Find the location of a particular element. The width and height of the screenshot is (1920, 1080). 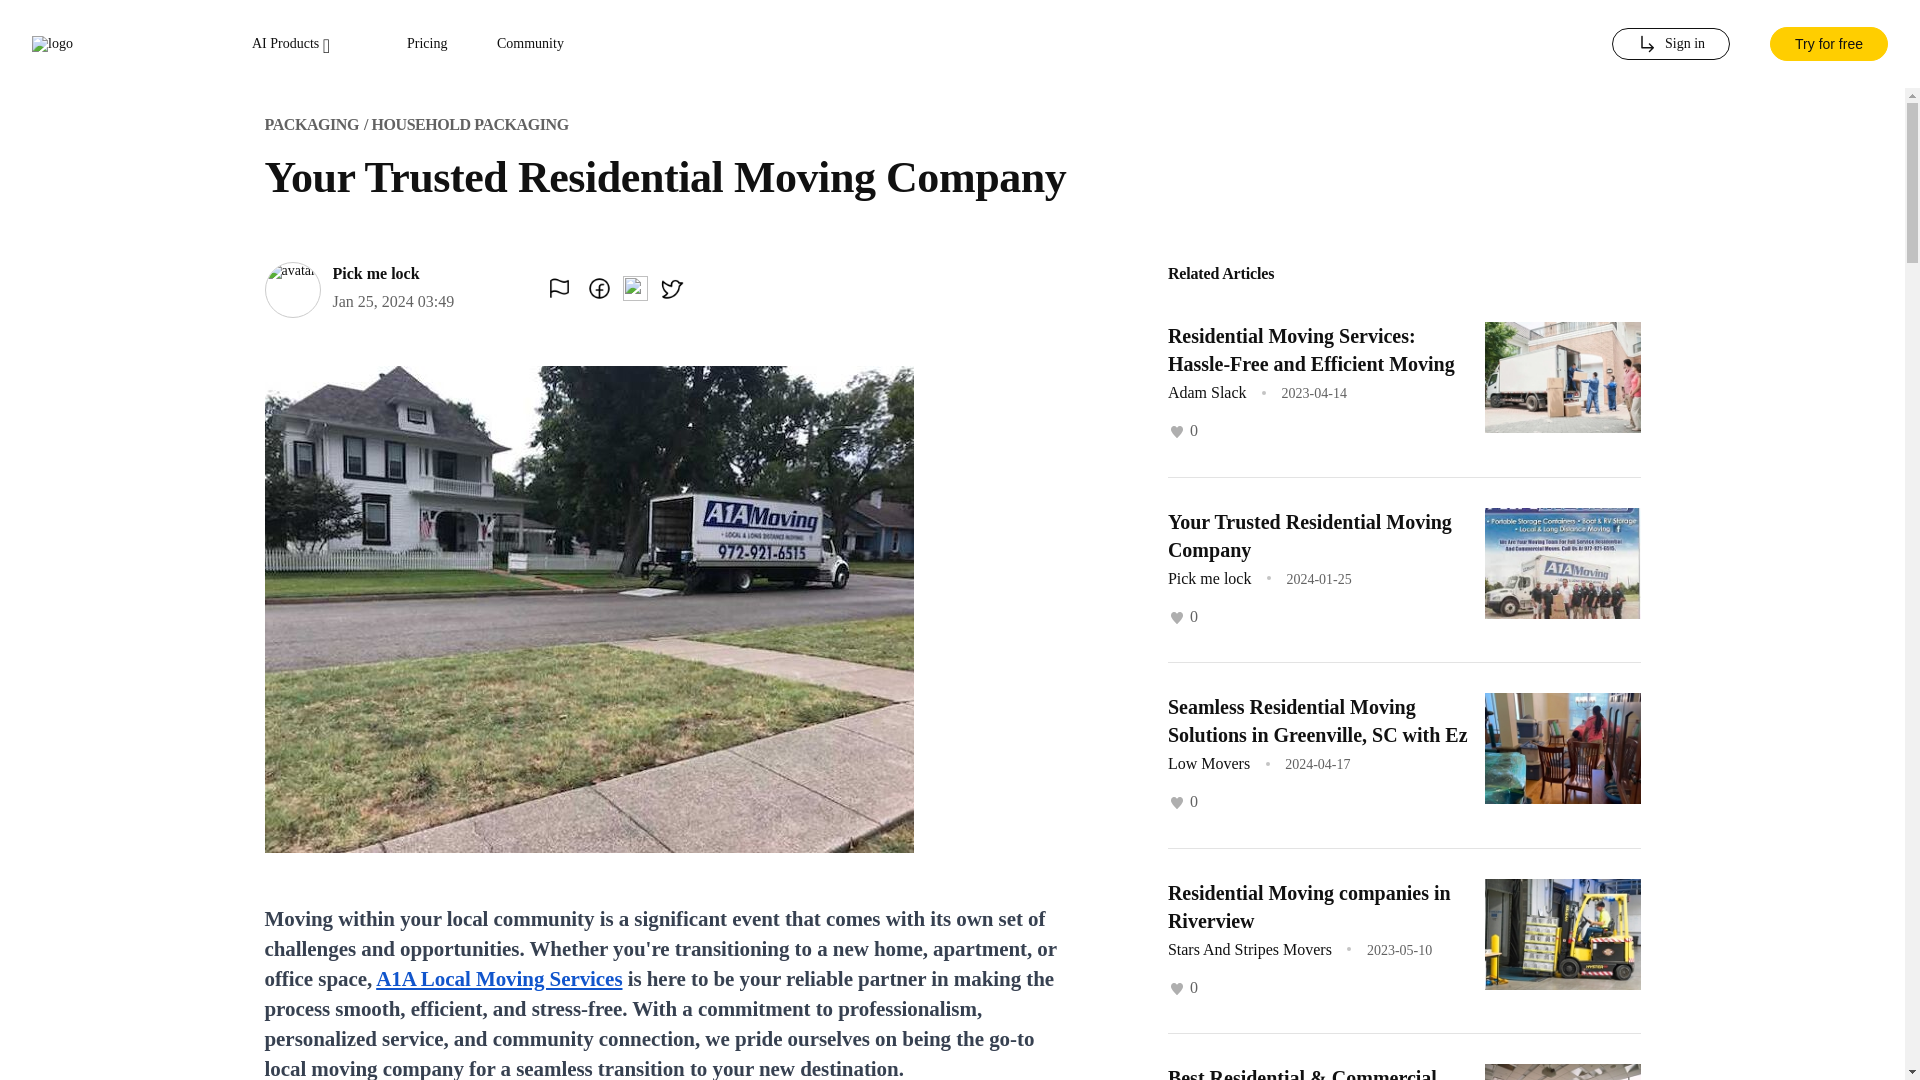

 Sign in is located at coordinates (1670, 44).